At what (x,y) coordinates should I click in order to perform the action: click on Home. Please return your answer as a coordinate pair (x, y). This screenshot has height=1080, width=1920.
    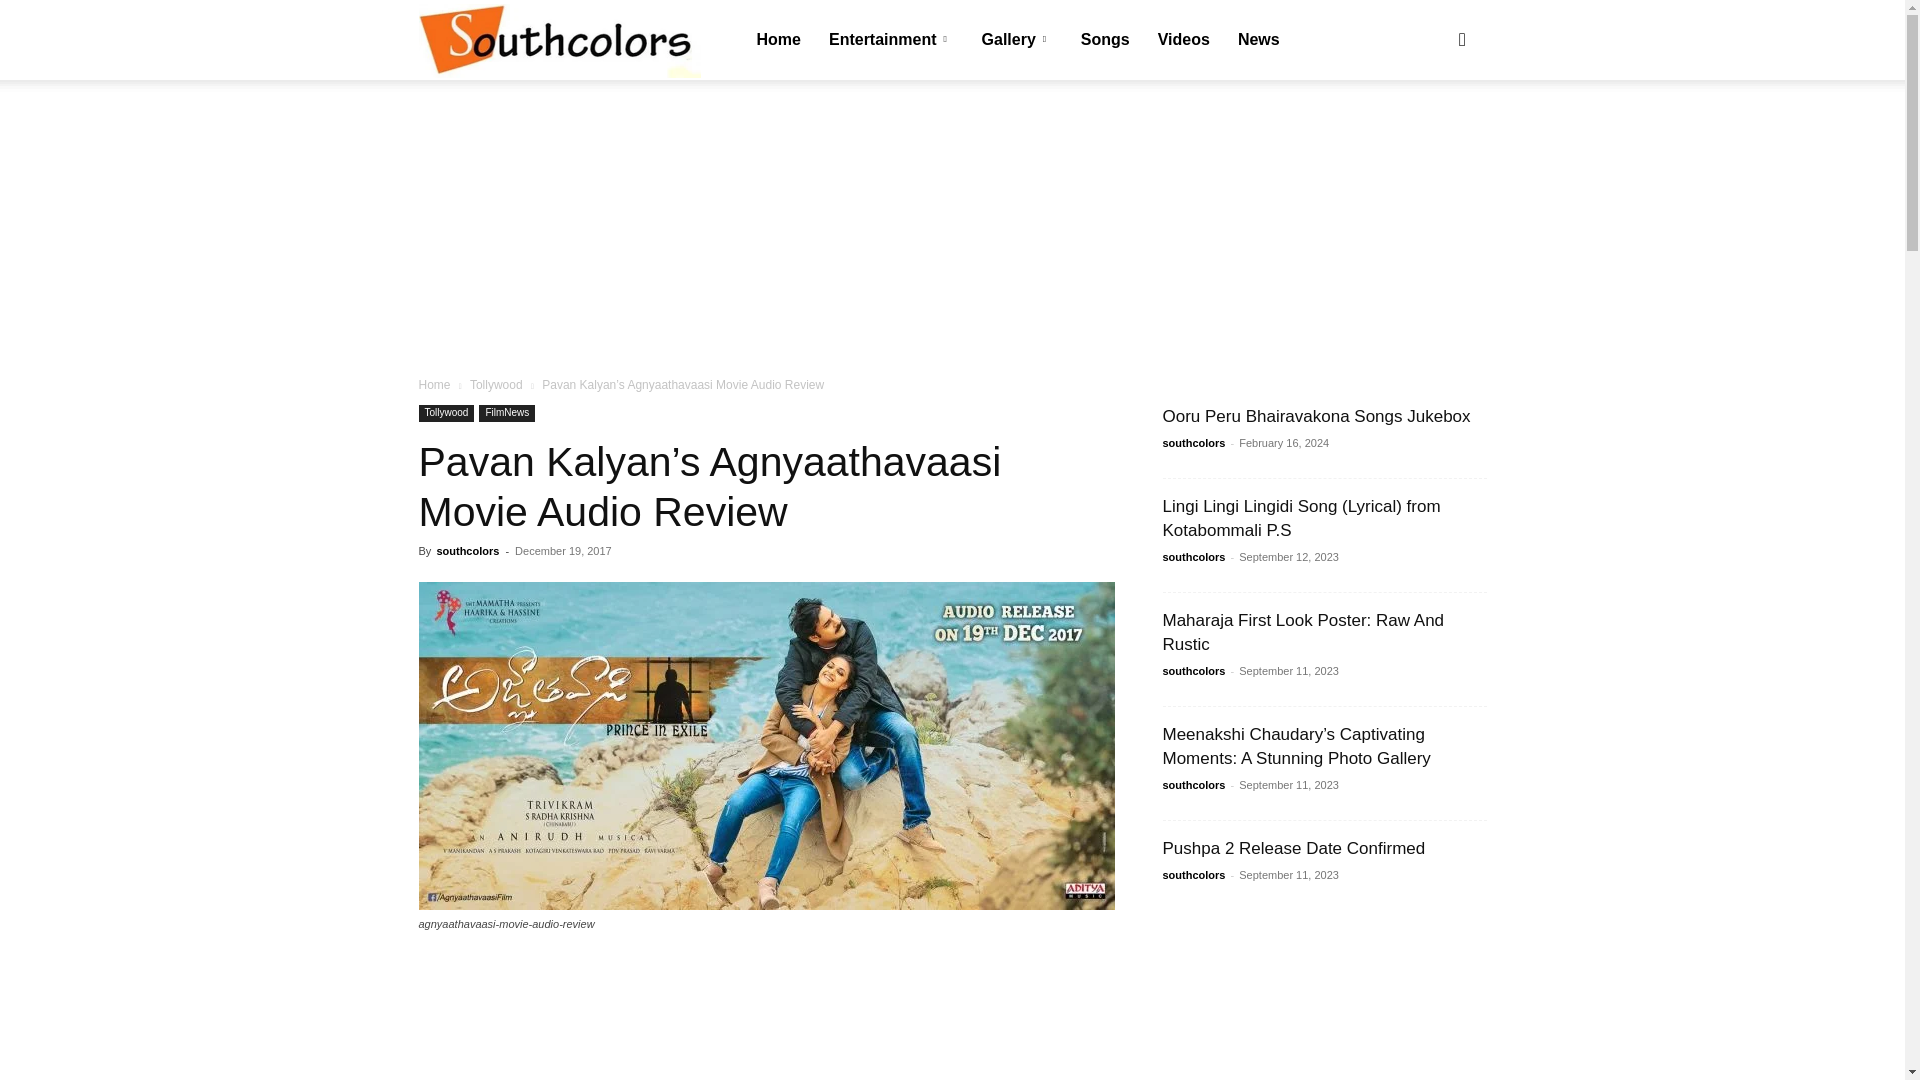
    Looking at the image, I should click on (778, 40).